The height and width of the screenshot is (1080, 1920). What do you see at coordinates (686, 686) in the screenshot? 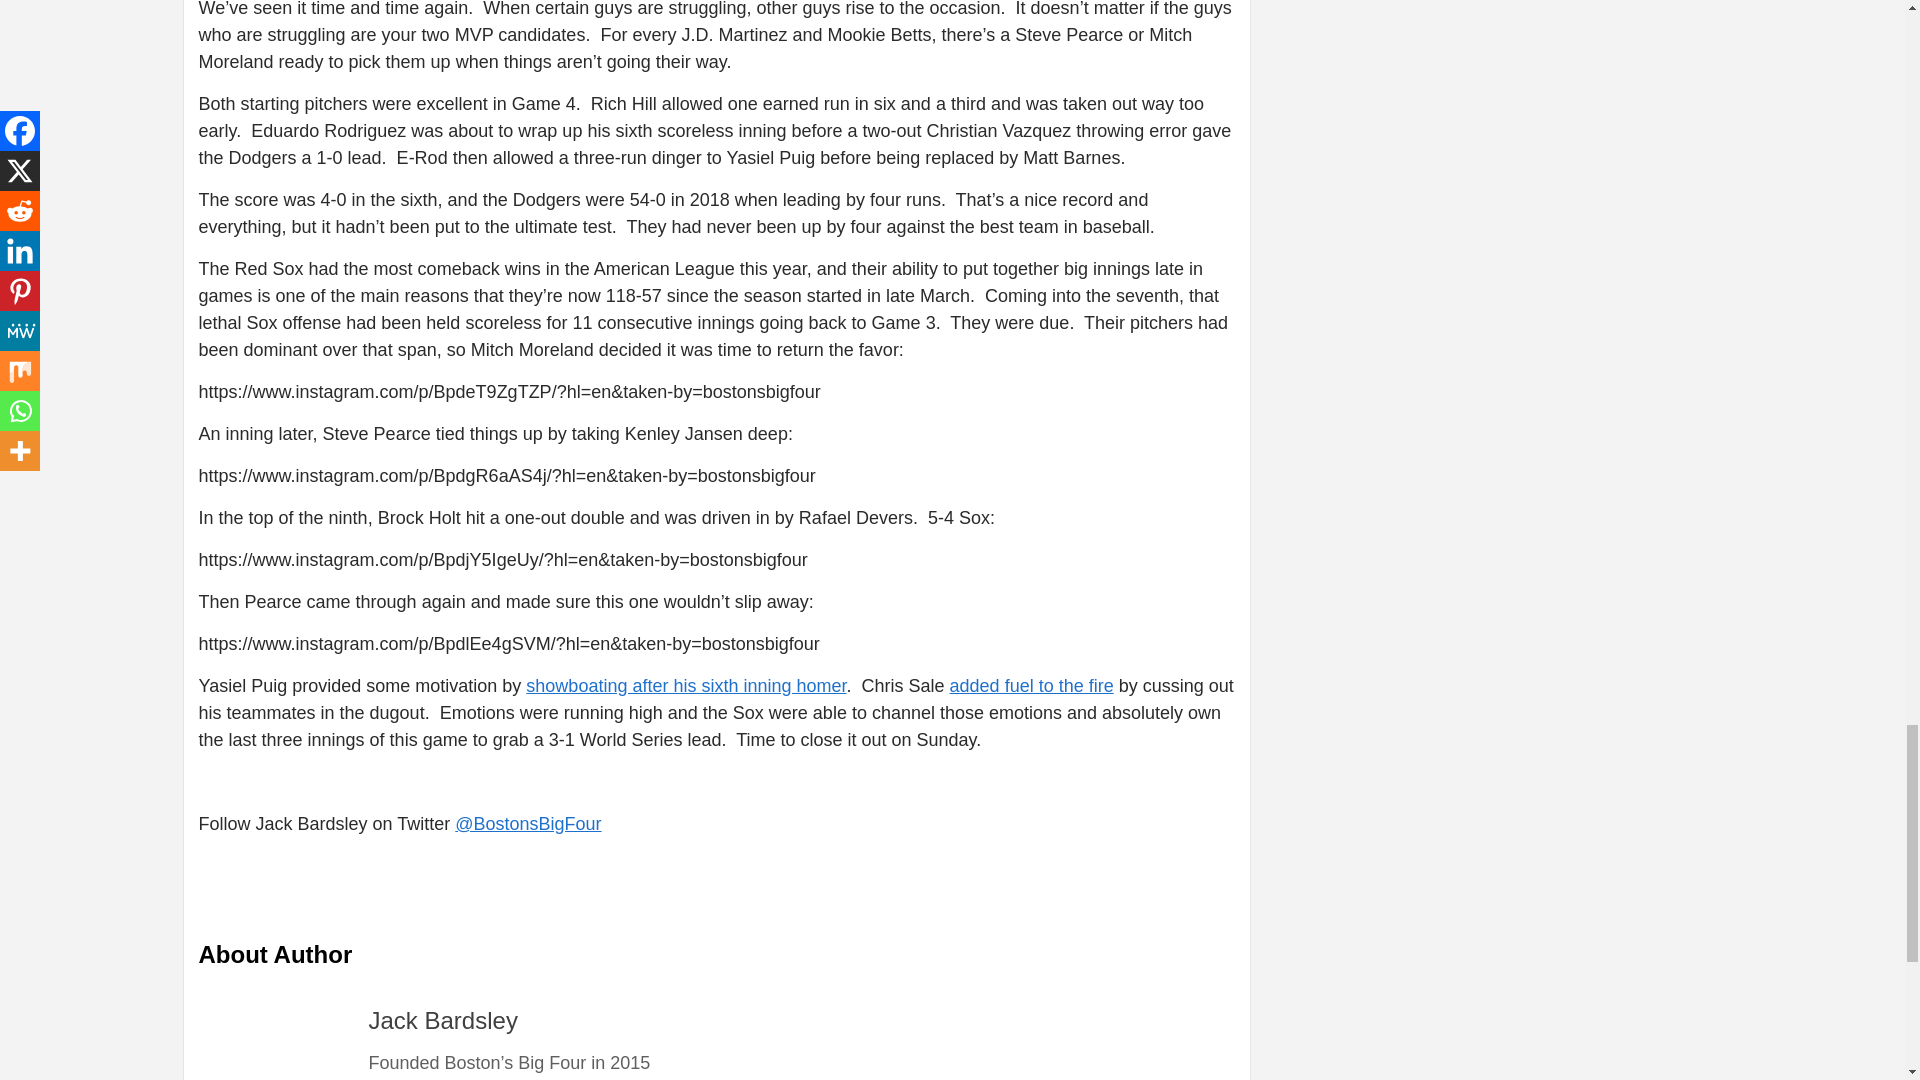
I see `showboating after his sixth inning homer` at bounding box center [686, 686].